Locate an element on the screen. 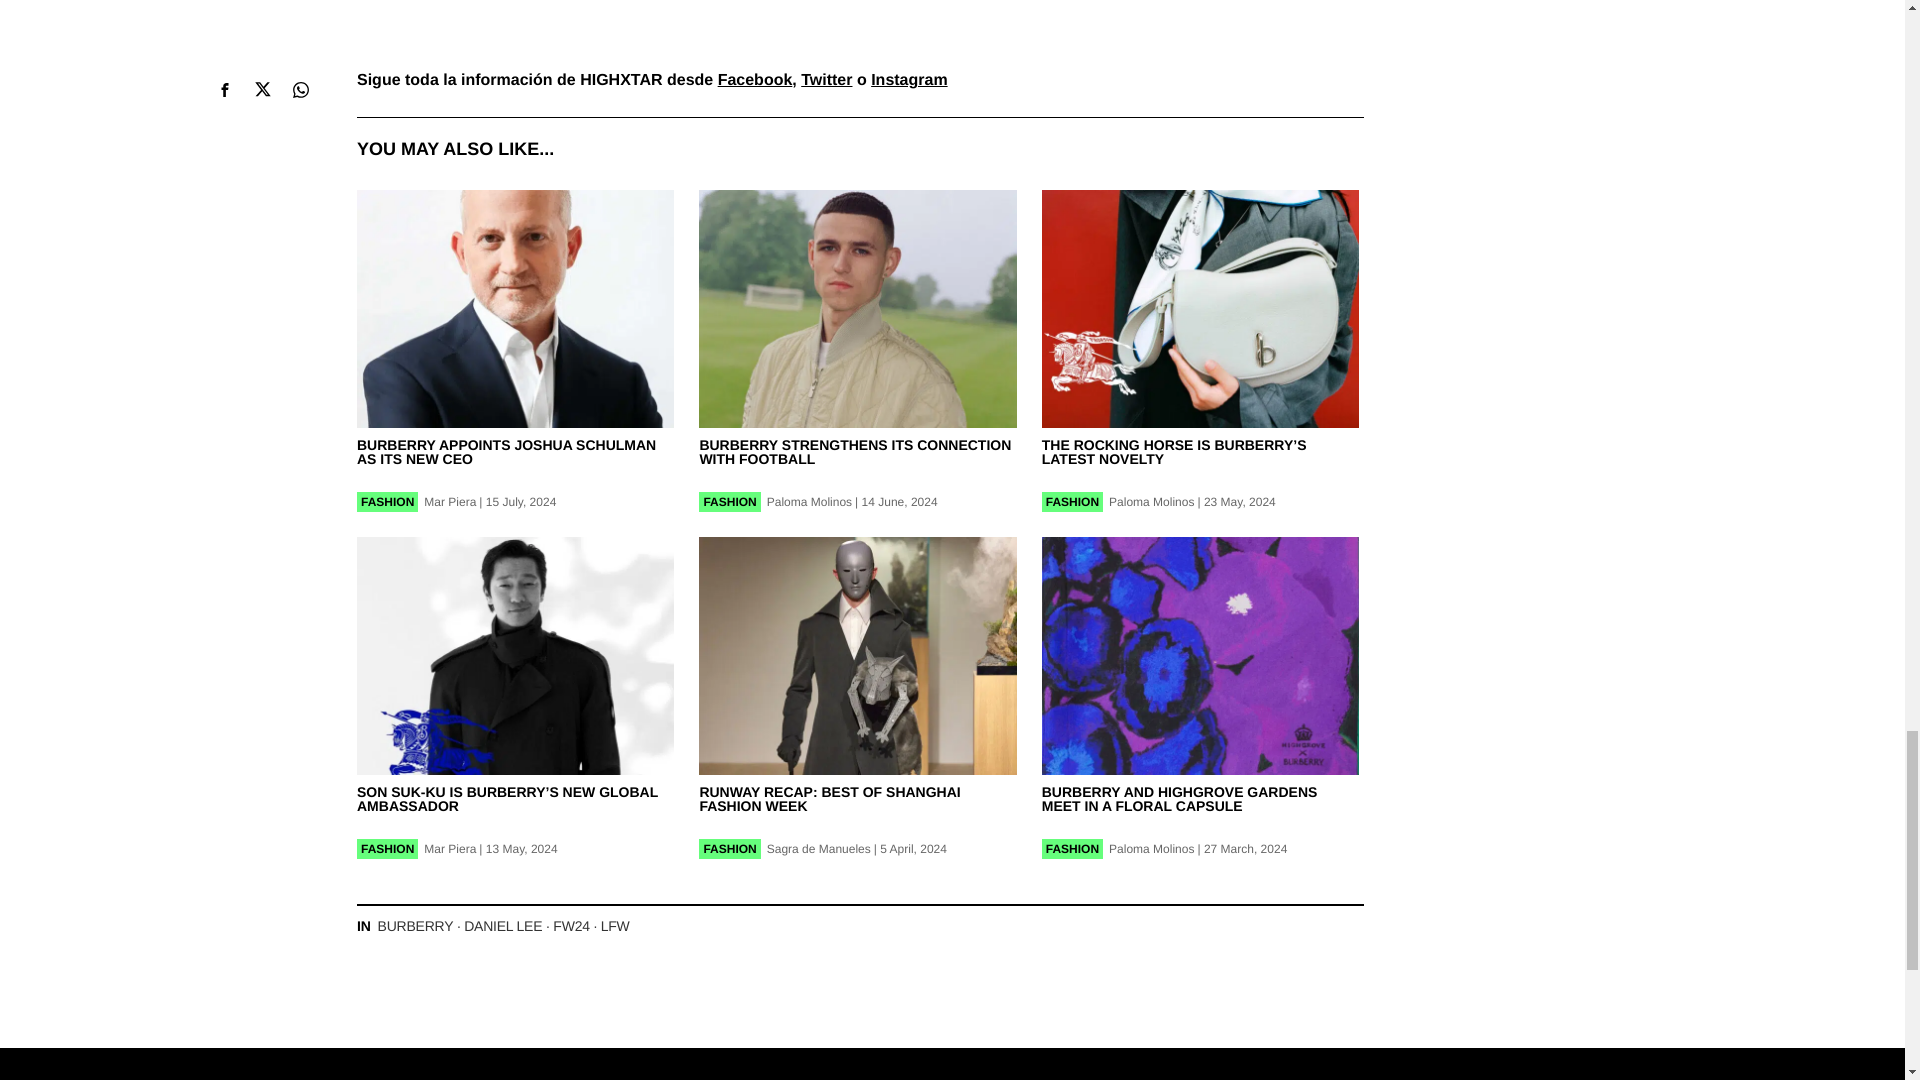 The width and height of the screenshot is (1920, 1080). Highxtar Facebook is located at coordinates (755, 80).